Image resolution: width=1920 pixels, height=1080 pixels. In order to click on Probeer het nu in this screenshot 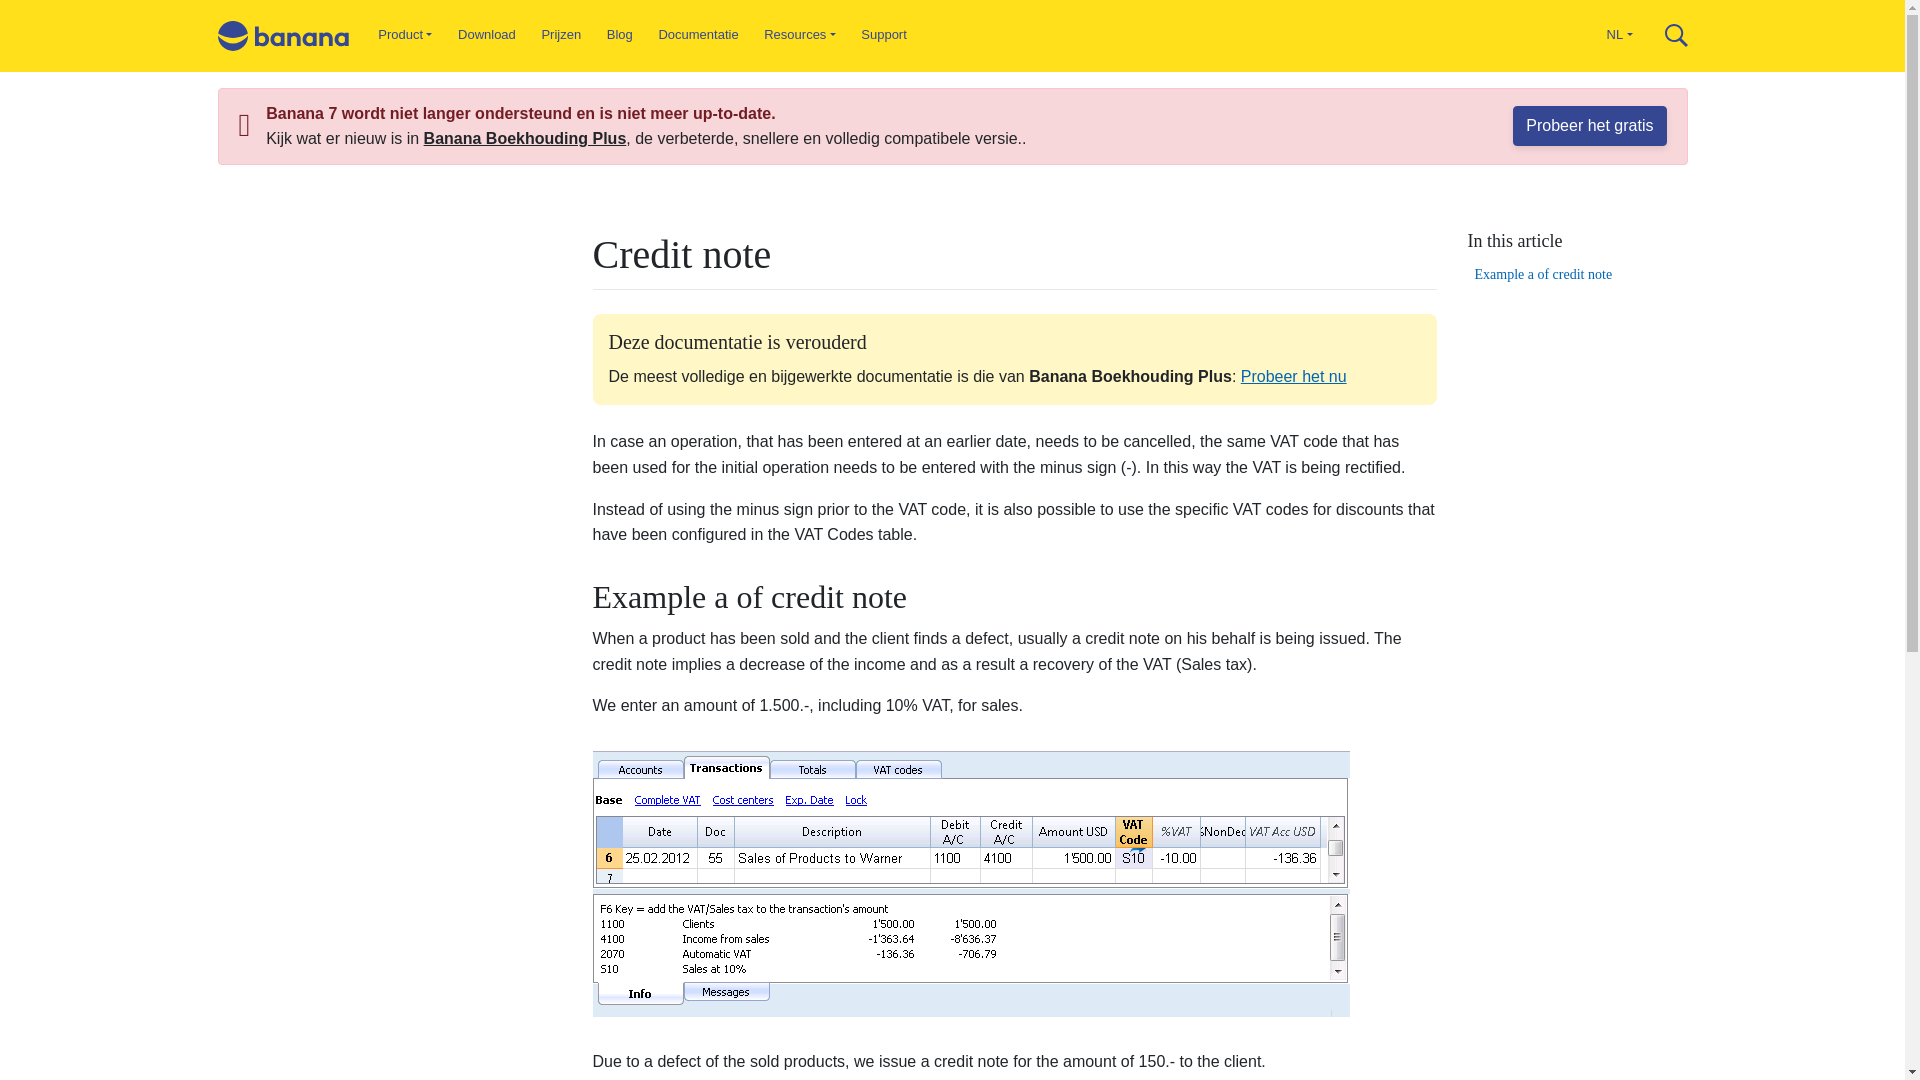, I will do `click(1294, 376)`.